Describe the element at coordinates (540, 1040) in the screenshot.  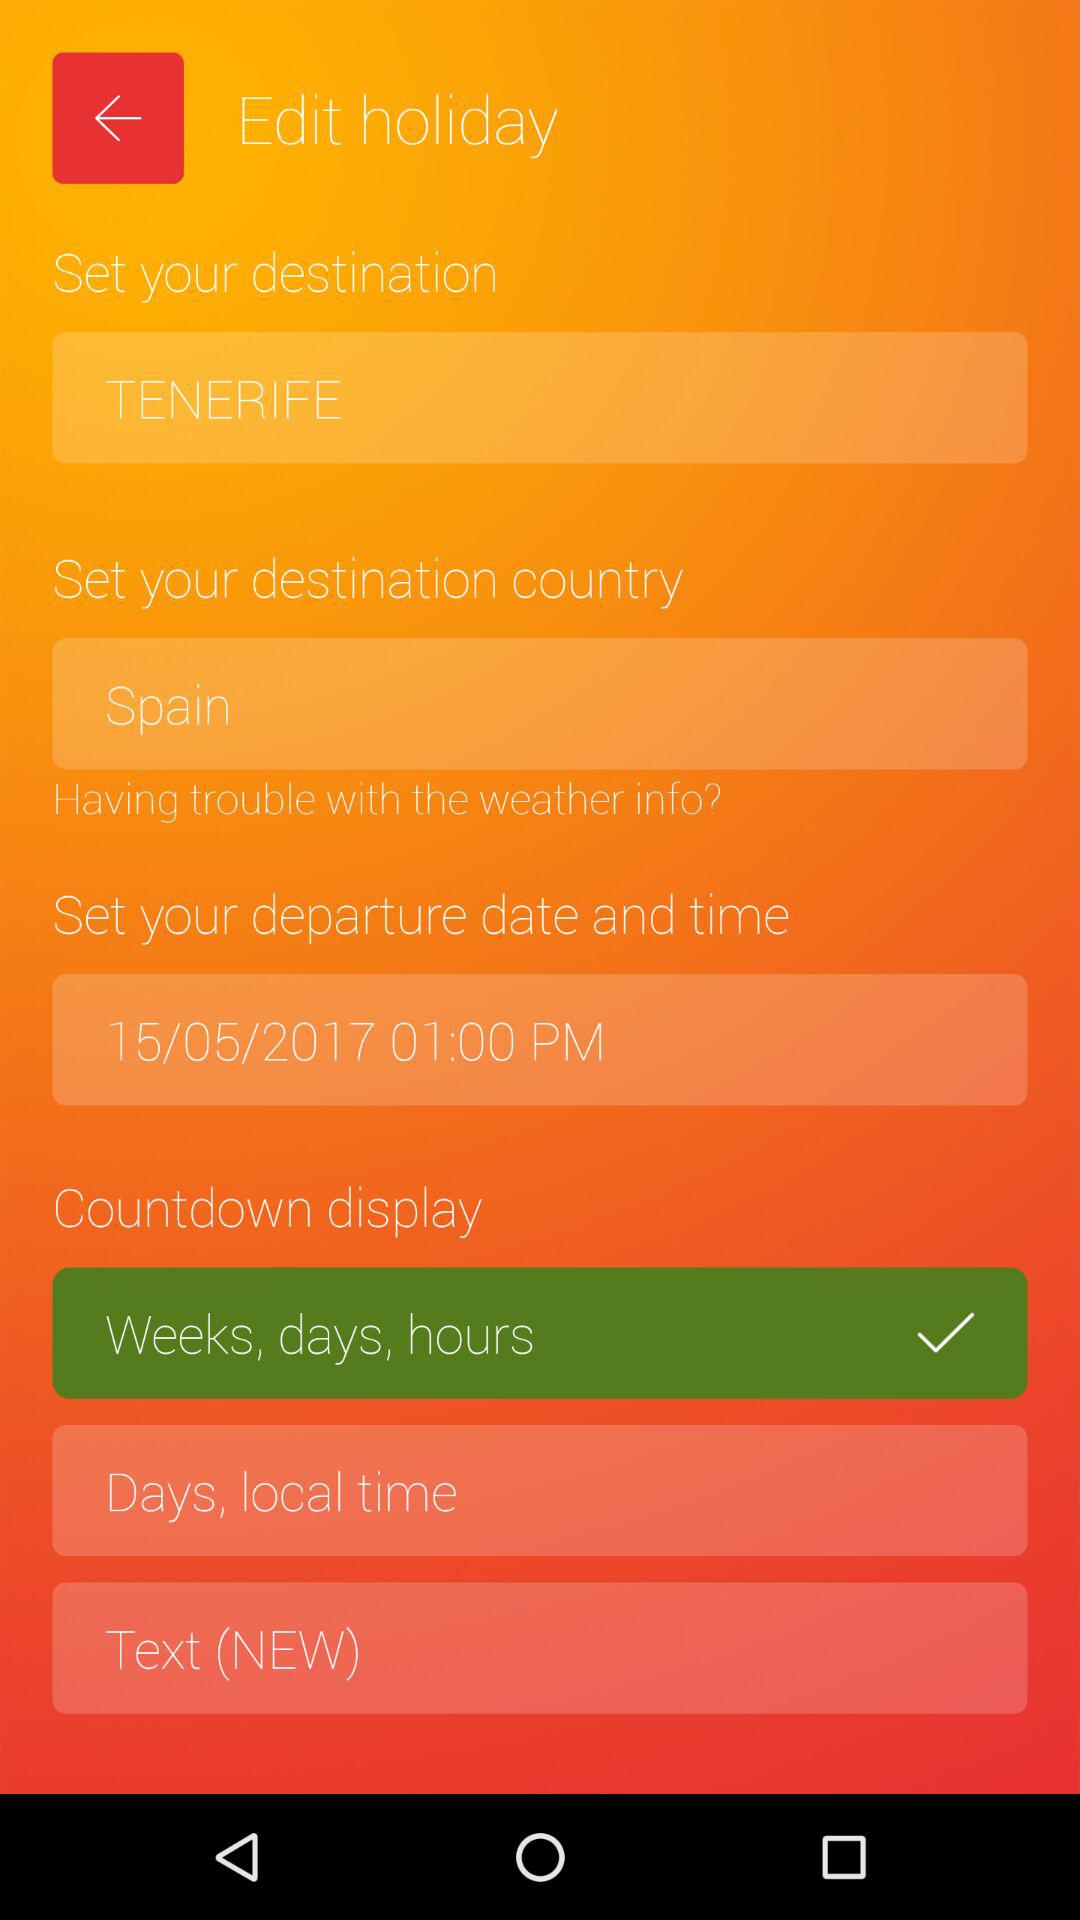
I see `tap the icon below the set your departure` at that location.